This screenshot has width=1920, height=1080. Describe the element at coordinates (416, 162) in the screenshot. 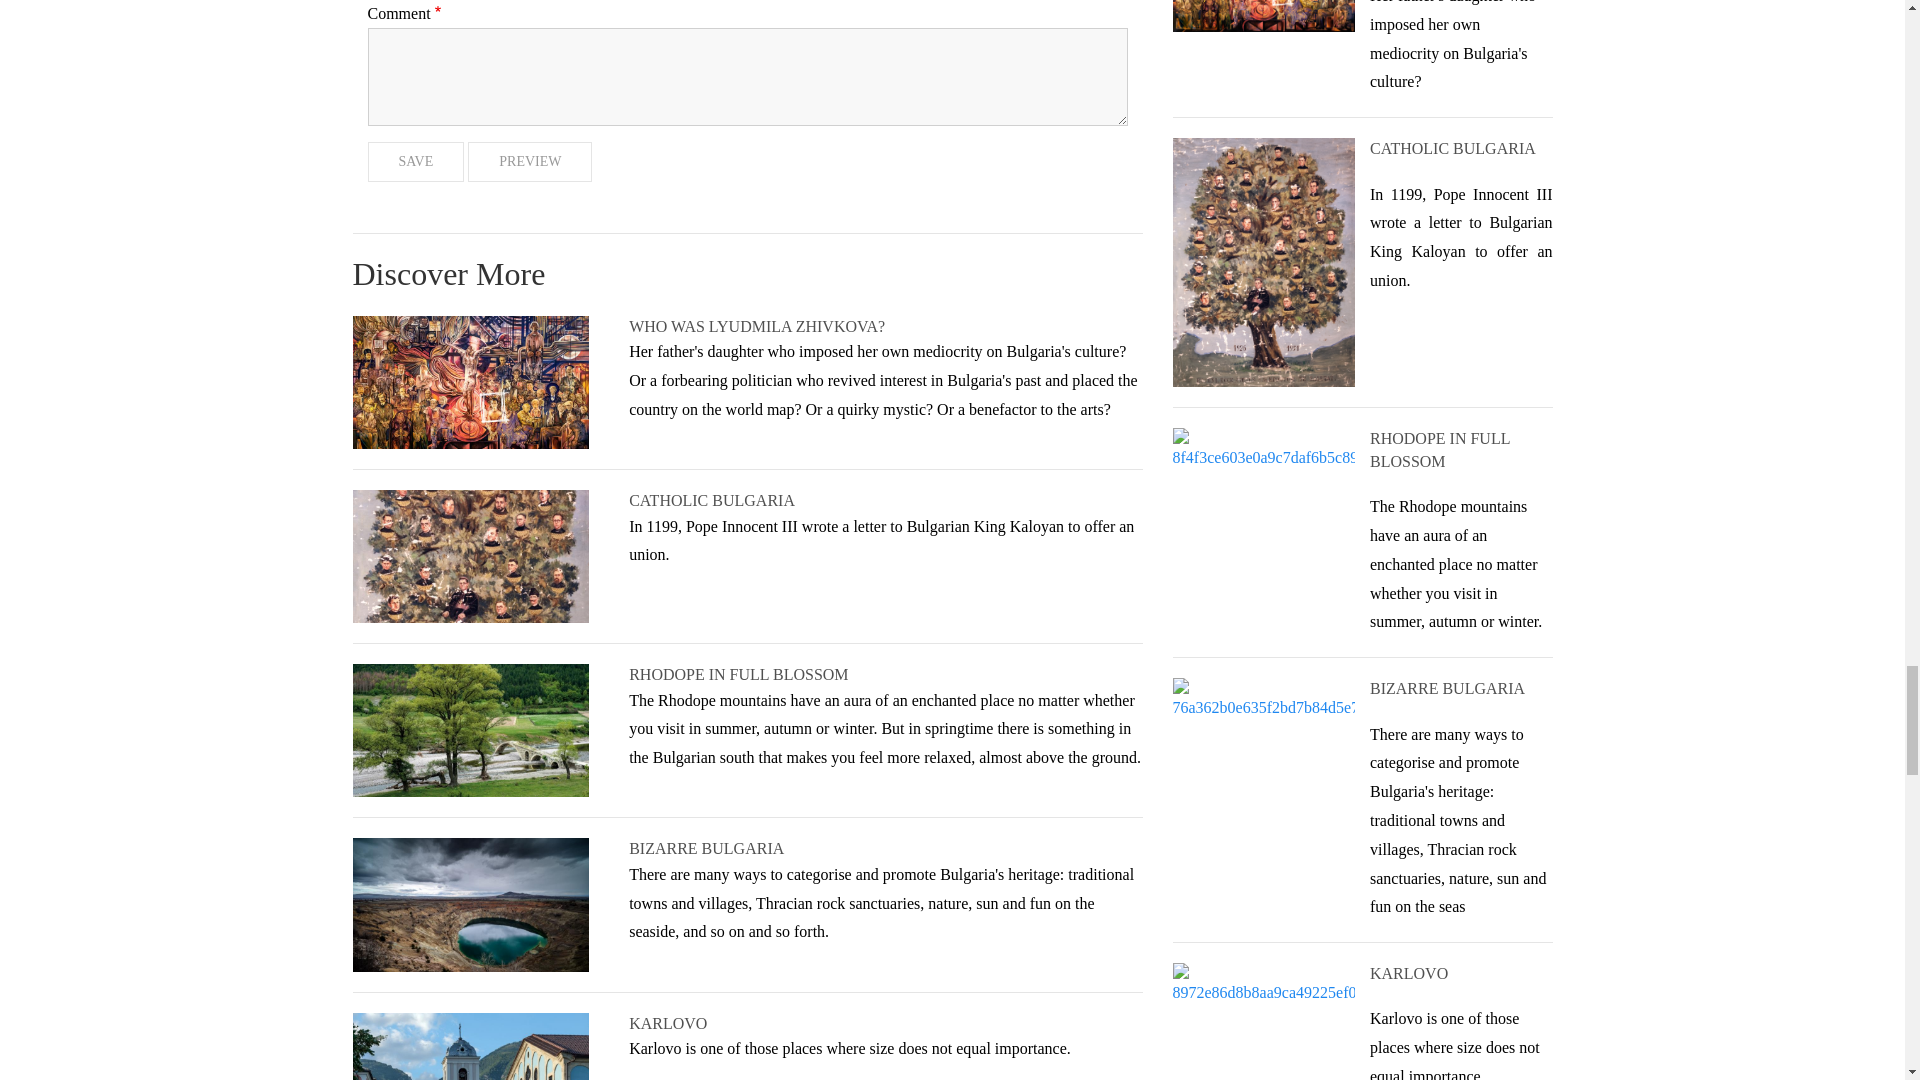

I see `Save` at that location.